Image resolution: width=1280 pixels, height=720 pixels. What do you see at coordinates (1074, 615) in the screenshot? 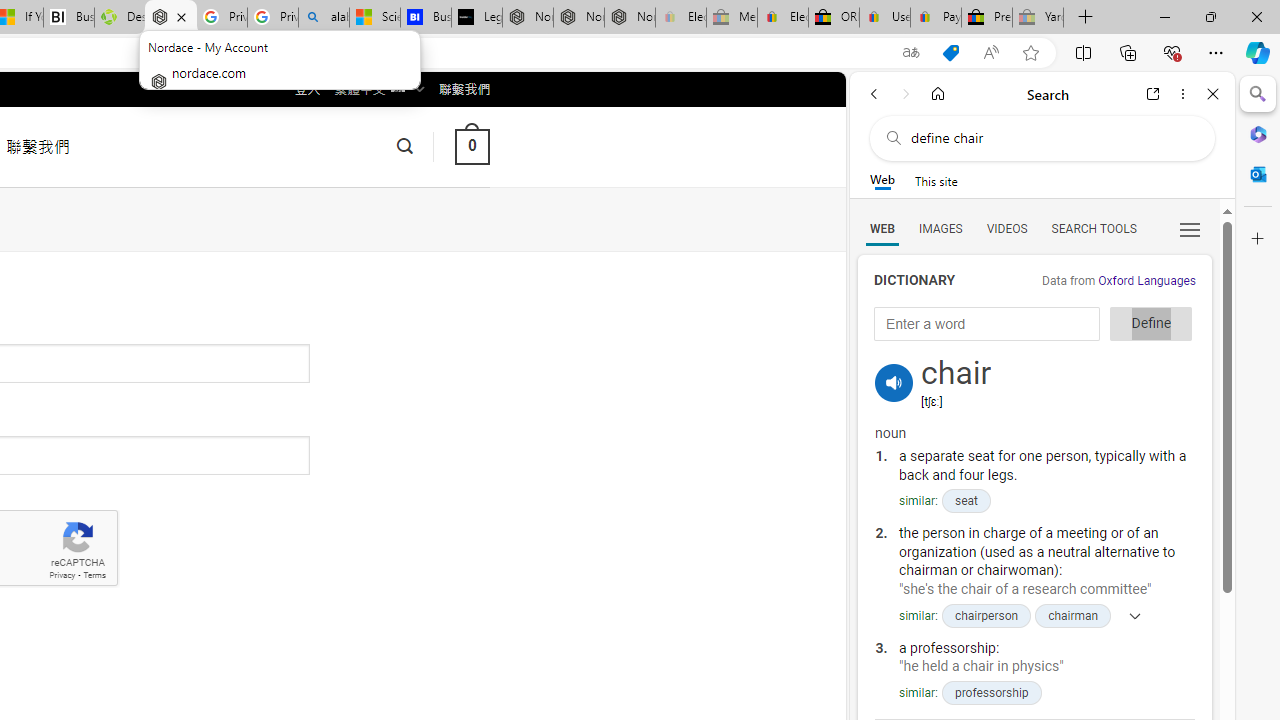
I see `chairman` at bounding box center [1074, 615].